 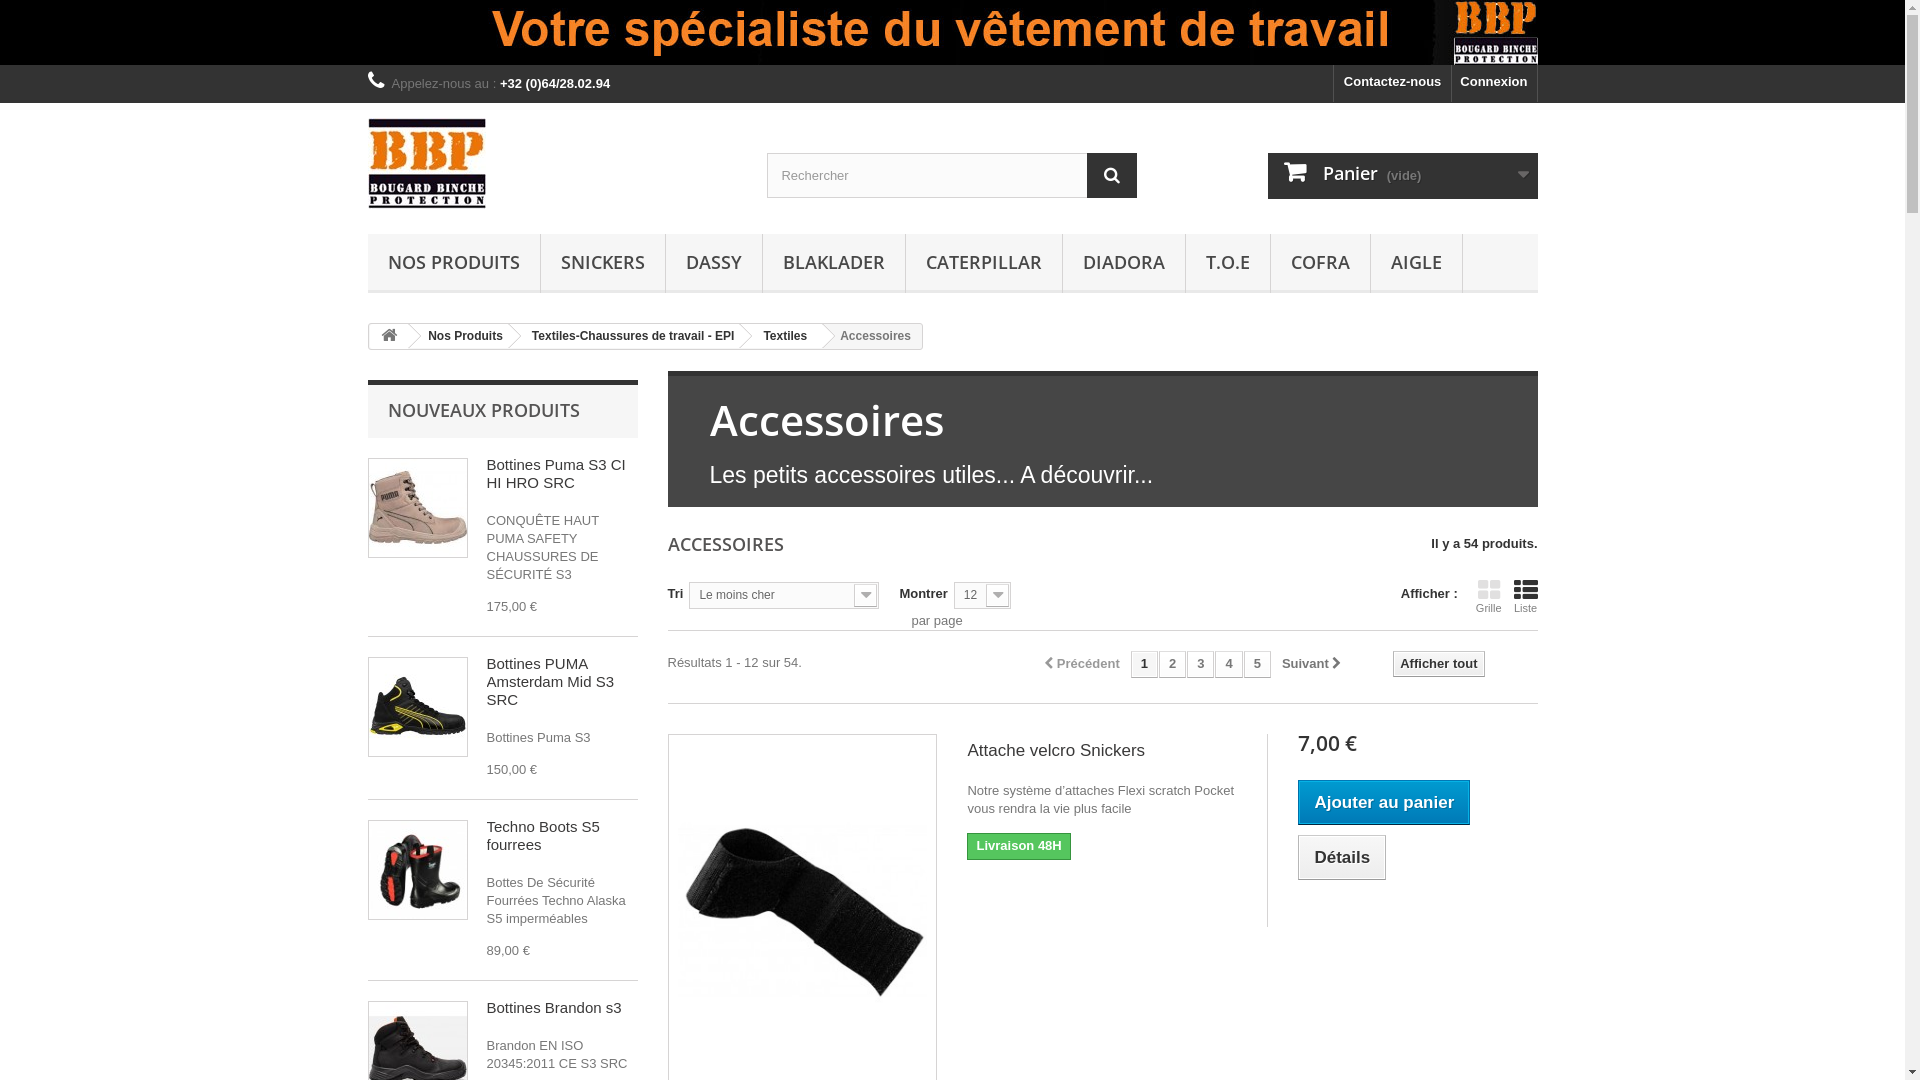 I want to click on Attache velcro Snickers, so click(x=1102, y=750).